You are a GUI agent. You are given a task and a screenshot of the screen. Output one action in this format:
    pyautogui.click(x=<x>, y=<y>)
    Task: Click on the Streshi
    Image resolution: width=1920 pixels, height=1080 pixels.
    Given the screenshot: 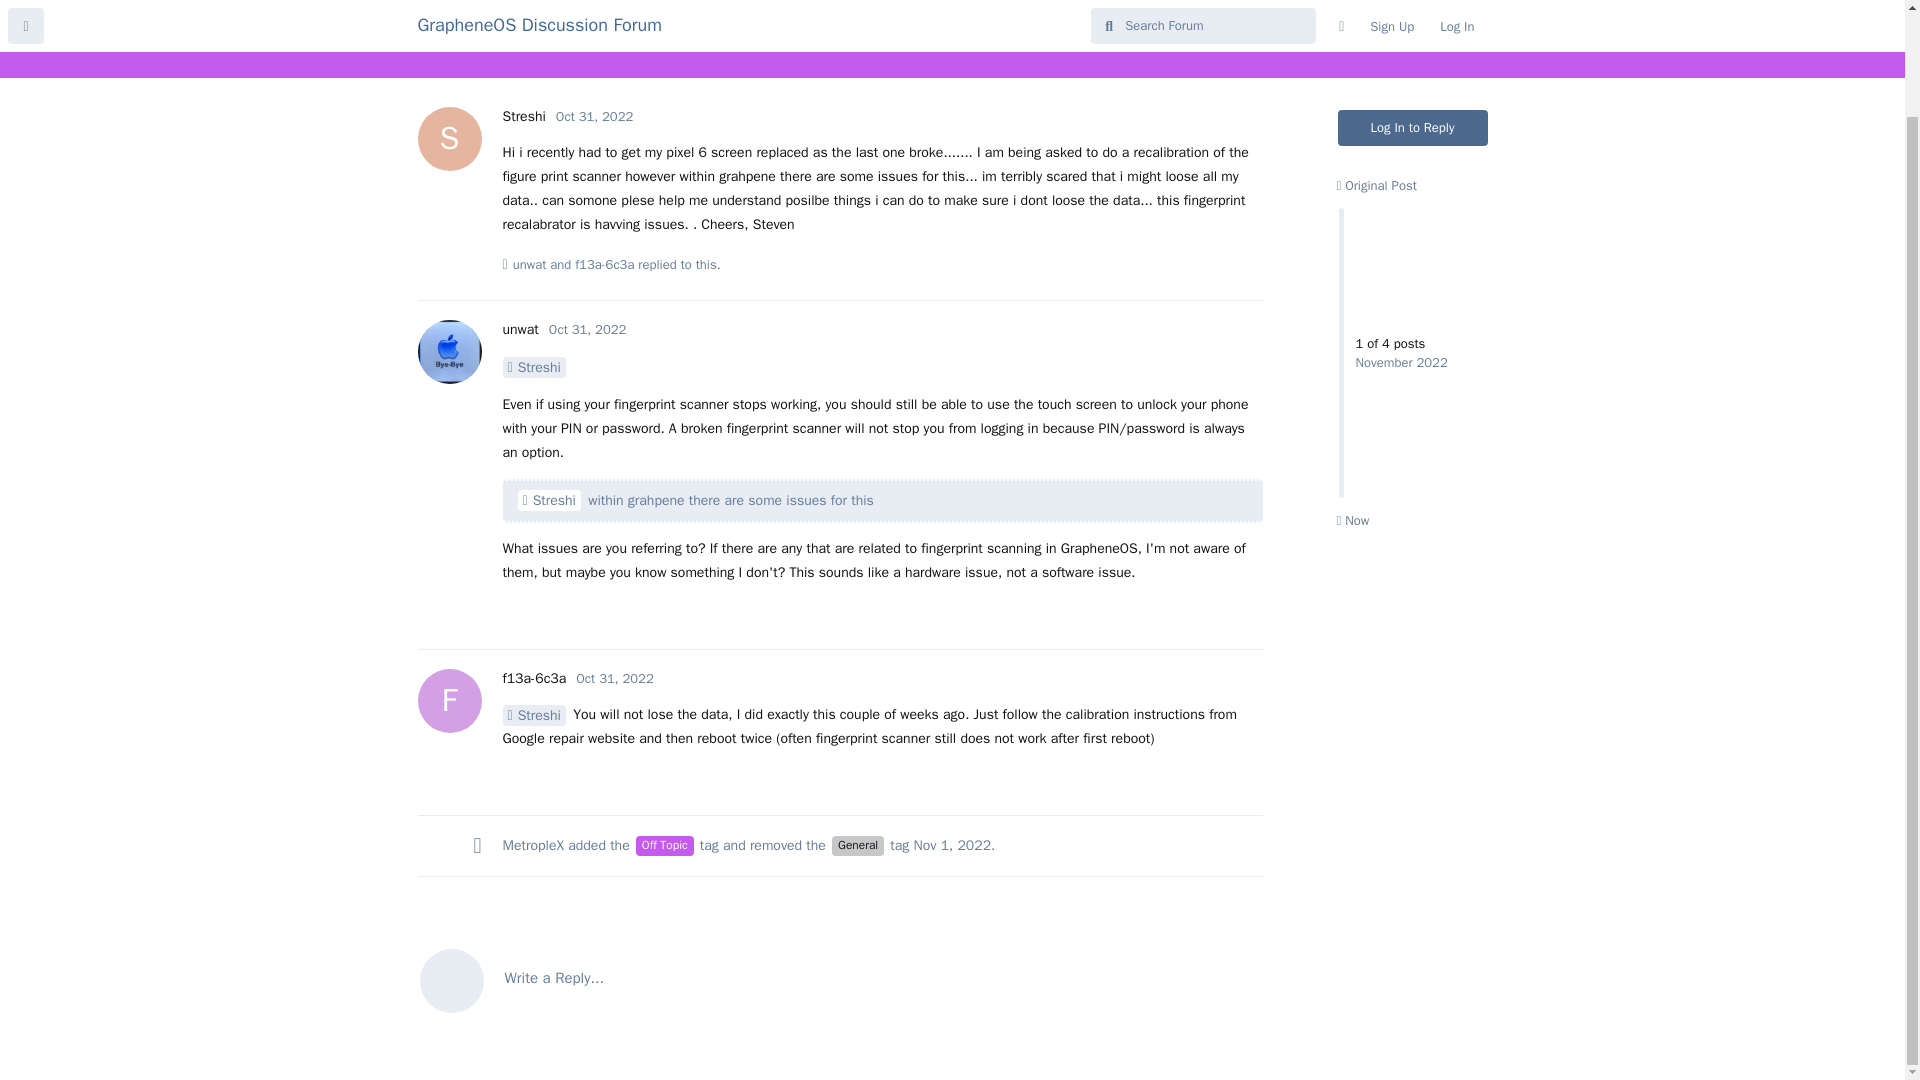 What is the action you would take?
    pyautogui.click(x=550, y=500)
    